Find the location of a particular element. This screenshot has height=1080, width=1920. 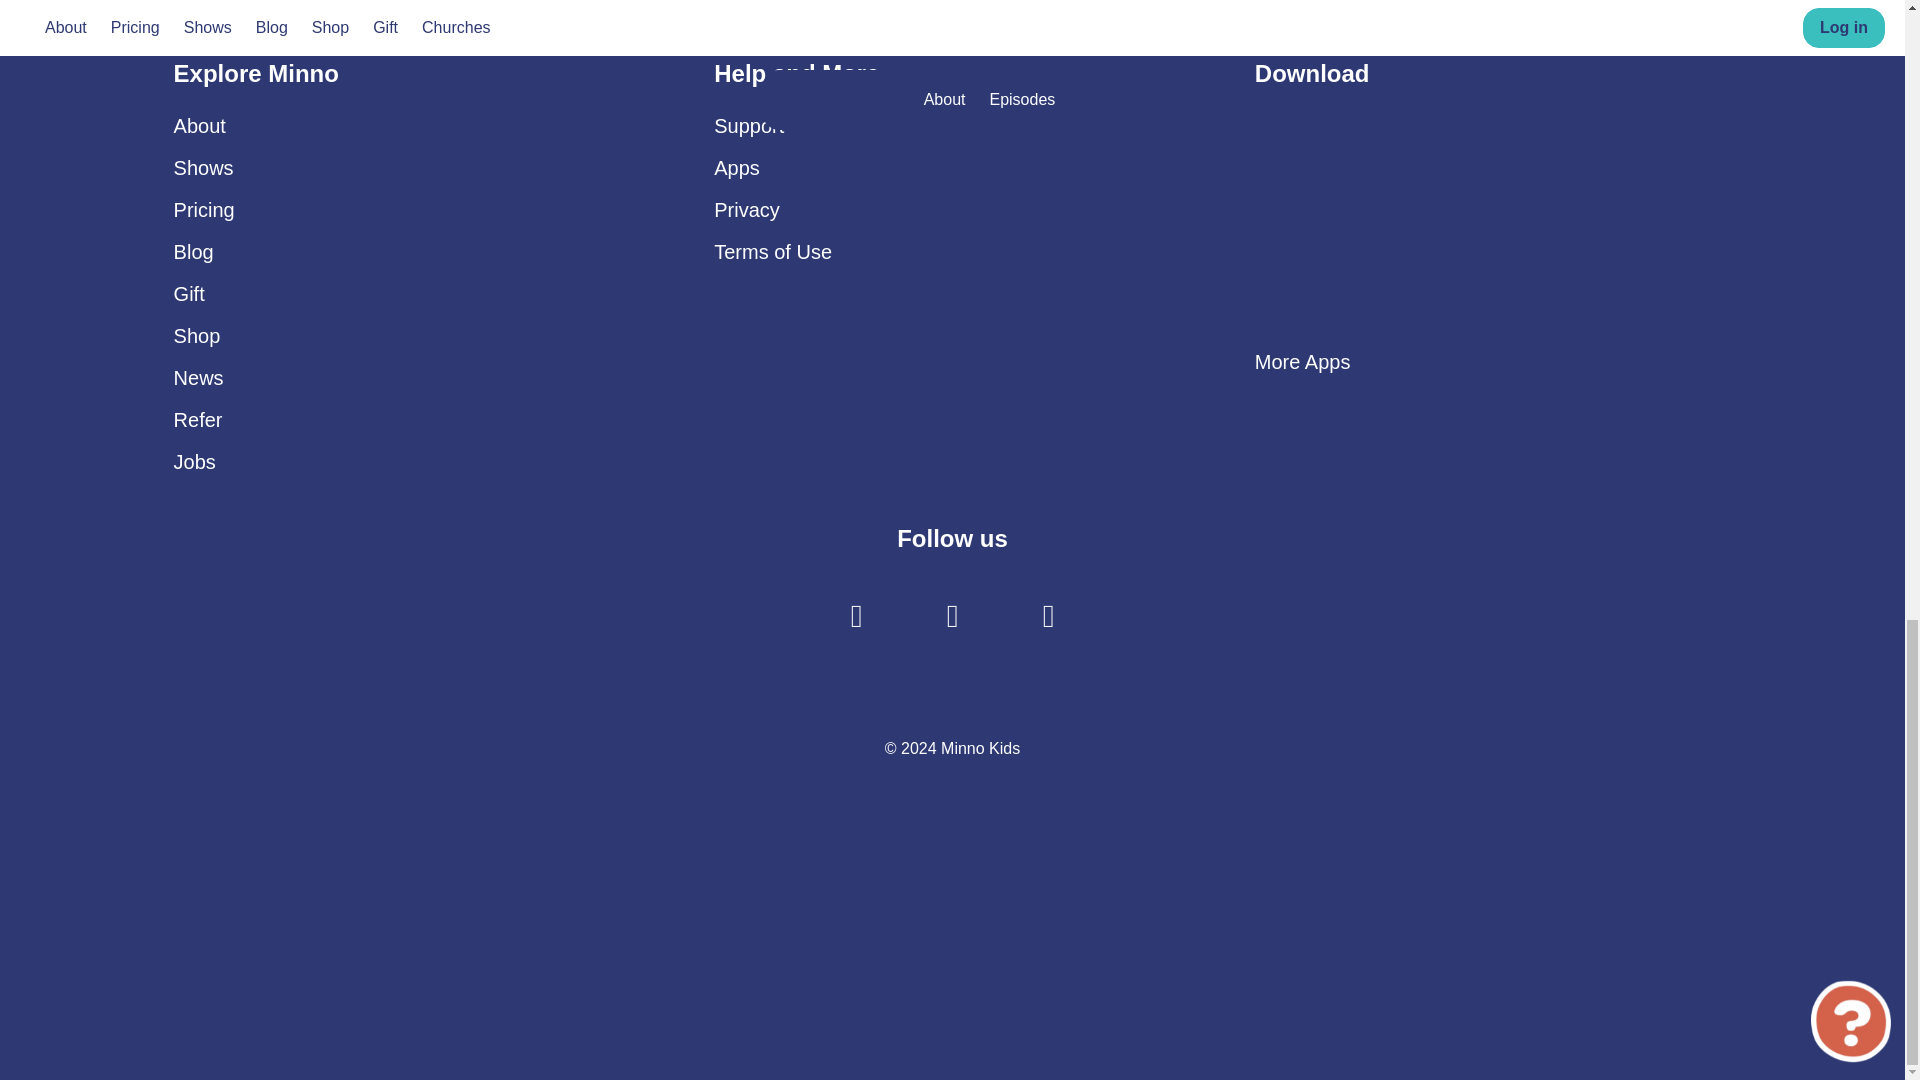

More Apps is located at coordinates (1303, 362).